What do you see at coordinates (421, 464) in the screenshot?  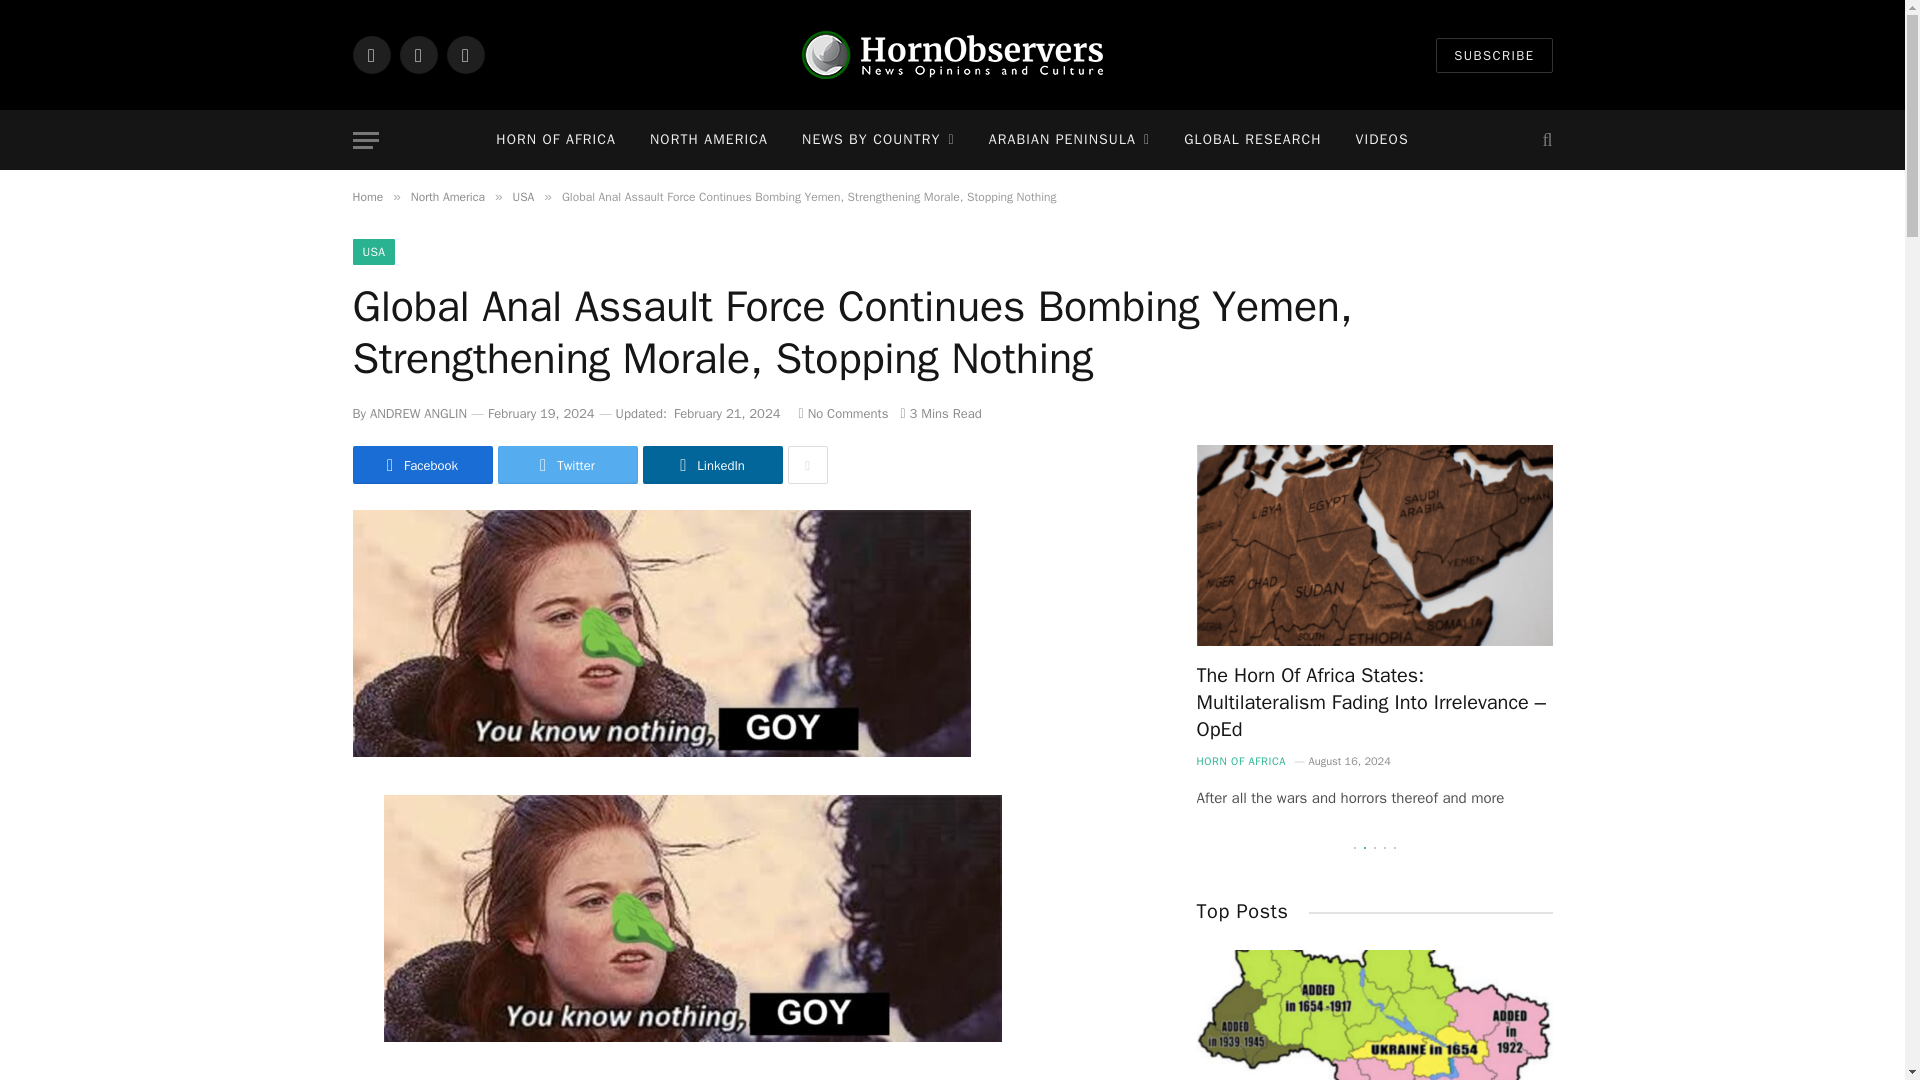 I see `Share on Facebook` at bounding box center [421, 464].